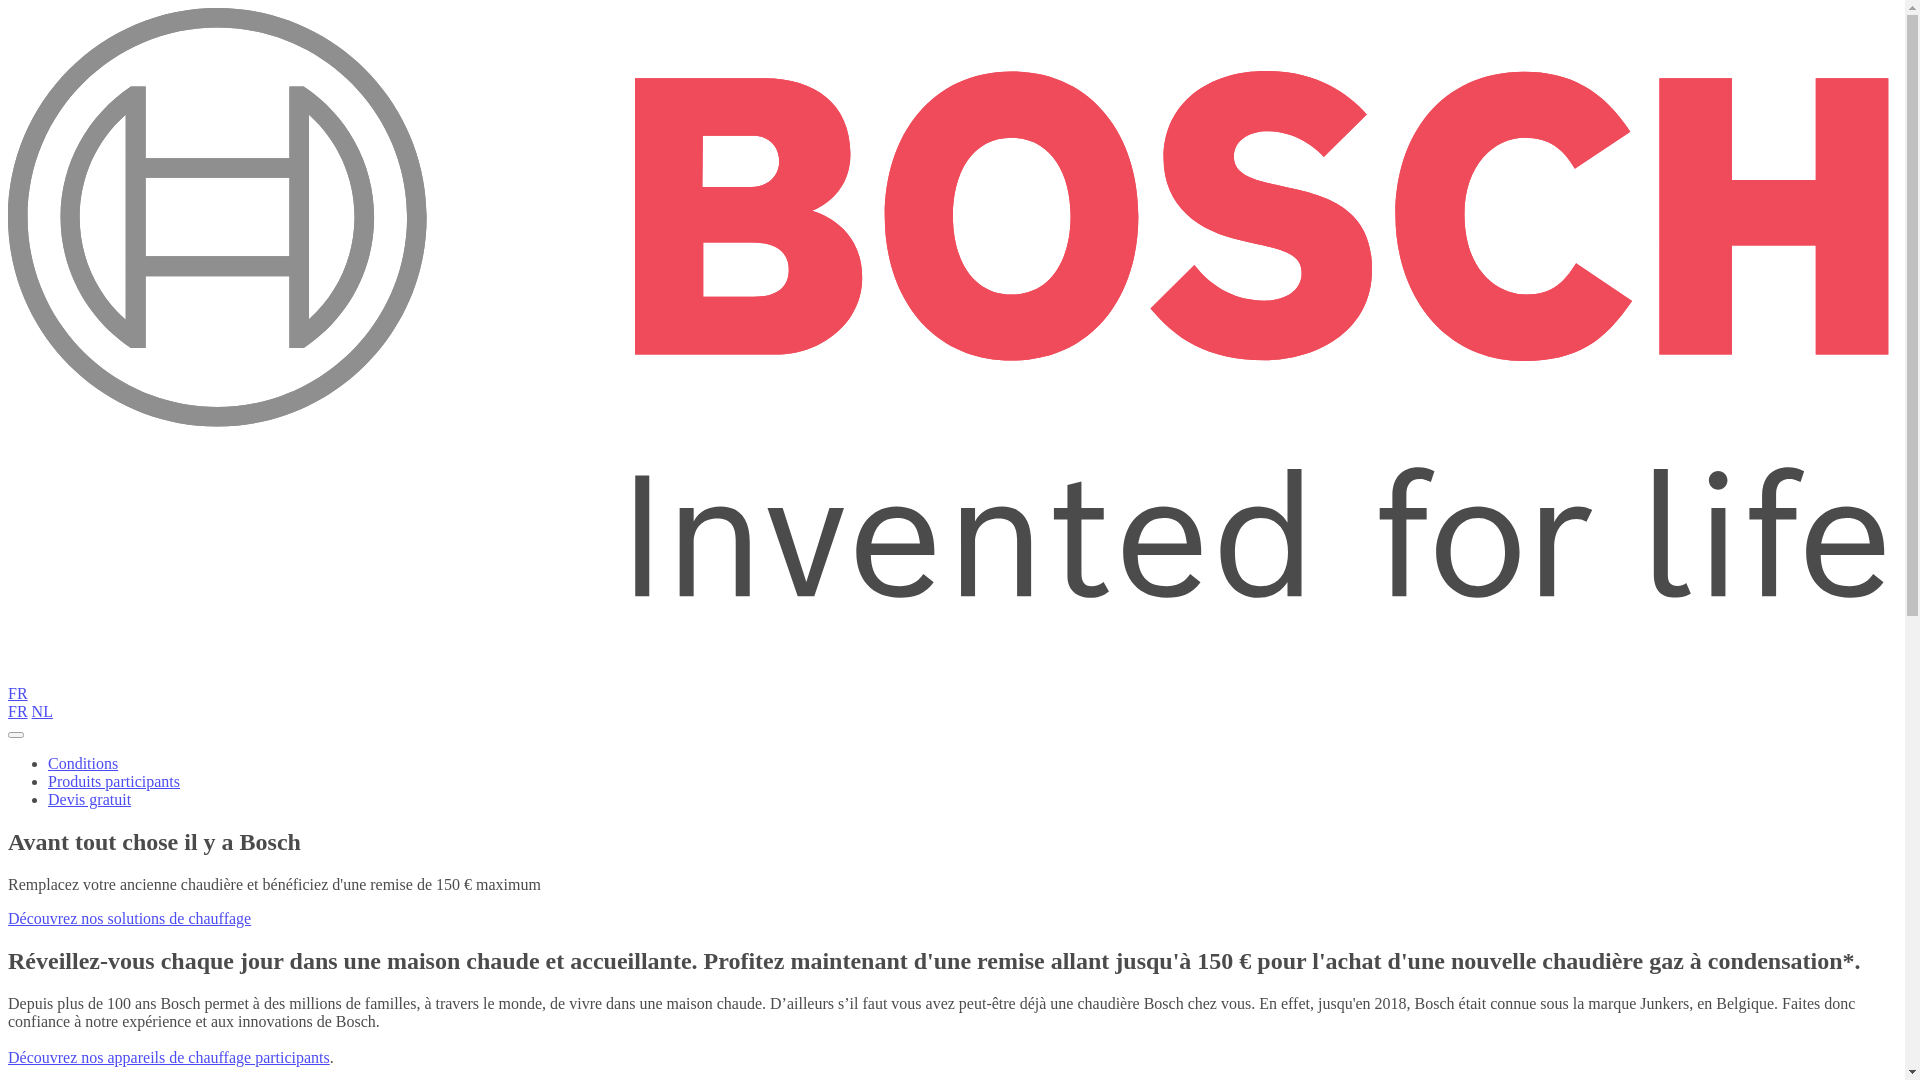 The image size is (1920, 1080). Describe the element at coordinates (18, 694) in the screenshot. I see `FR` at that location.